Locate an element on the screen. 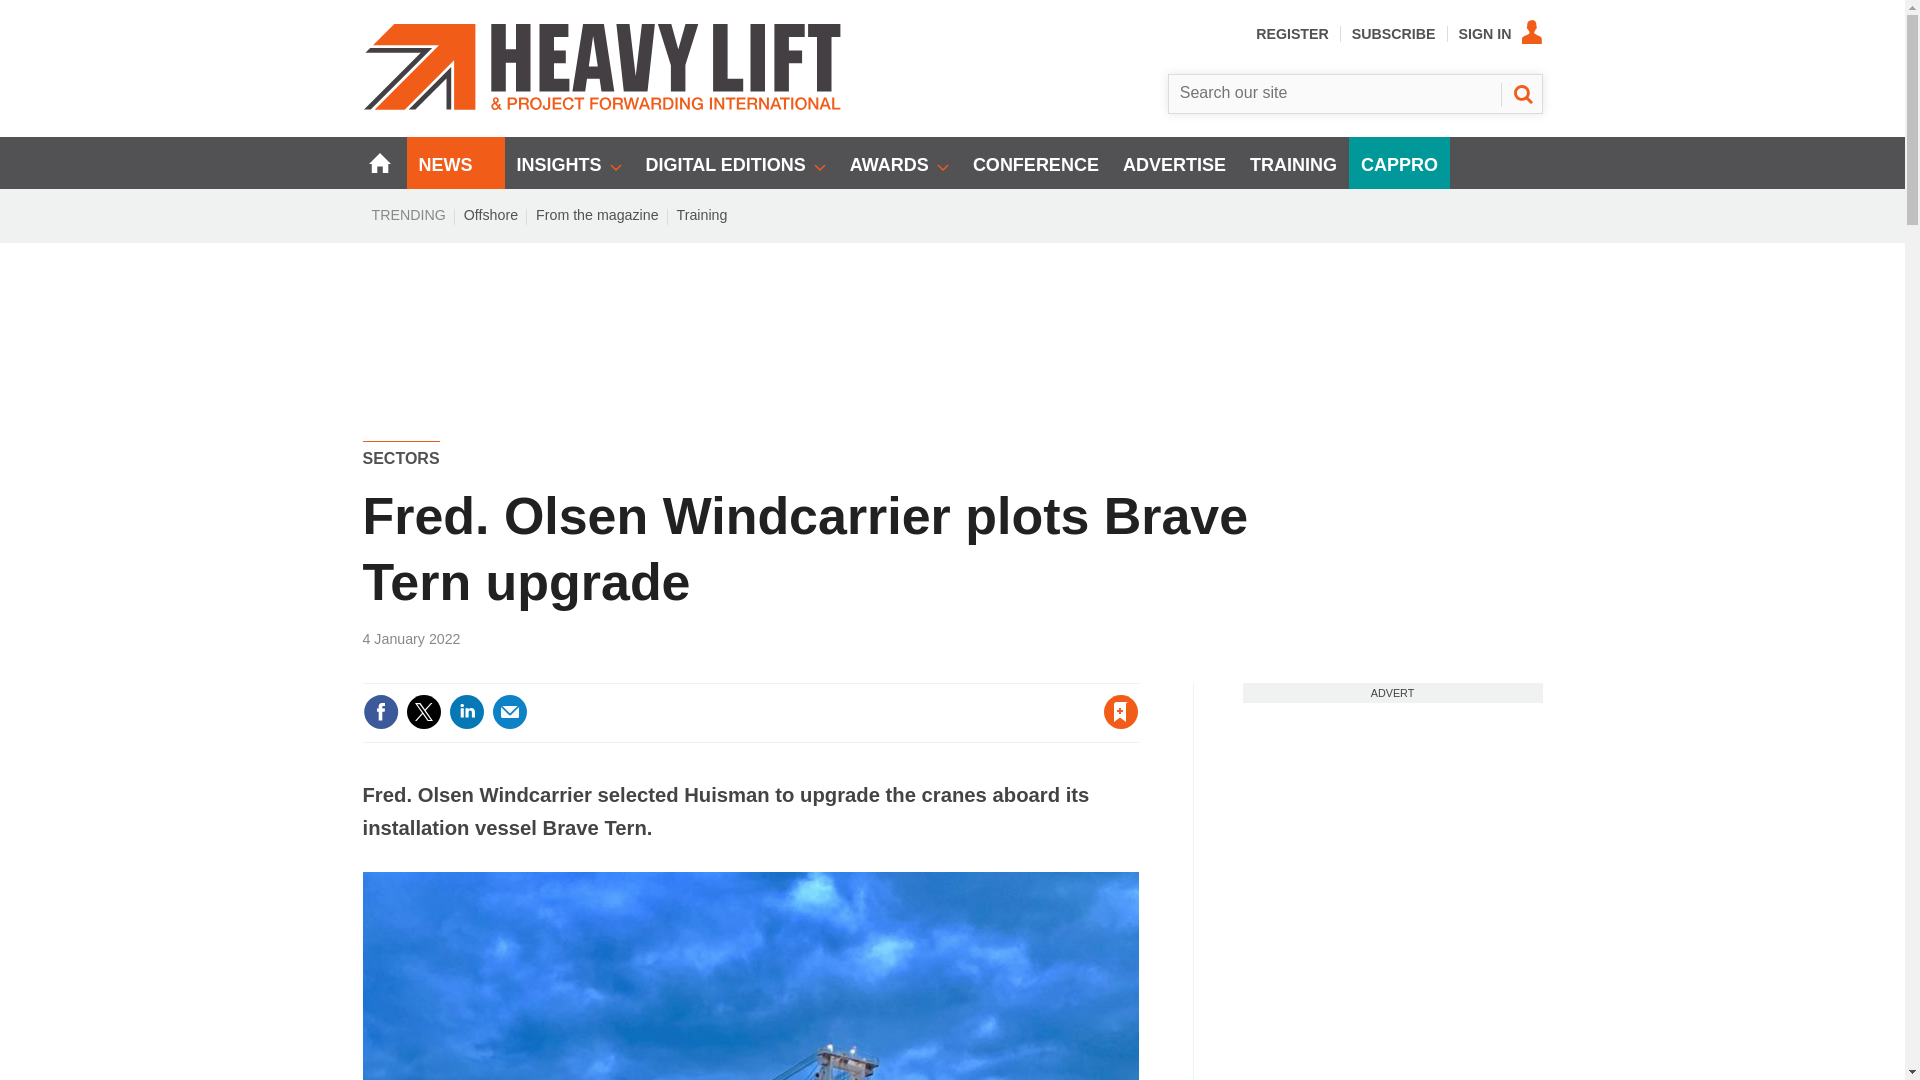 This screenshot has width=1920, height=1080. REGISTER is located at coordinates (1292, 34).